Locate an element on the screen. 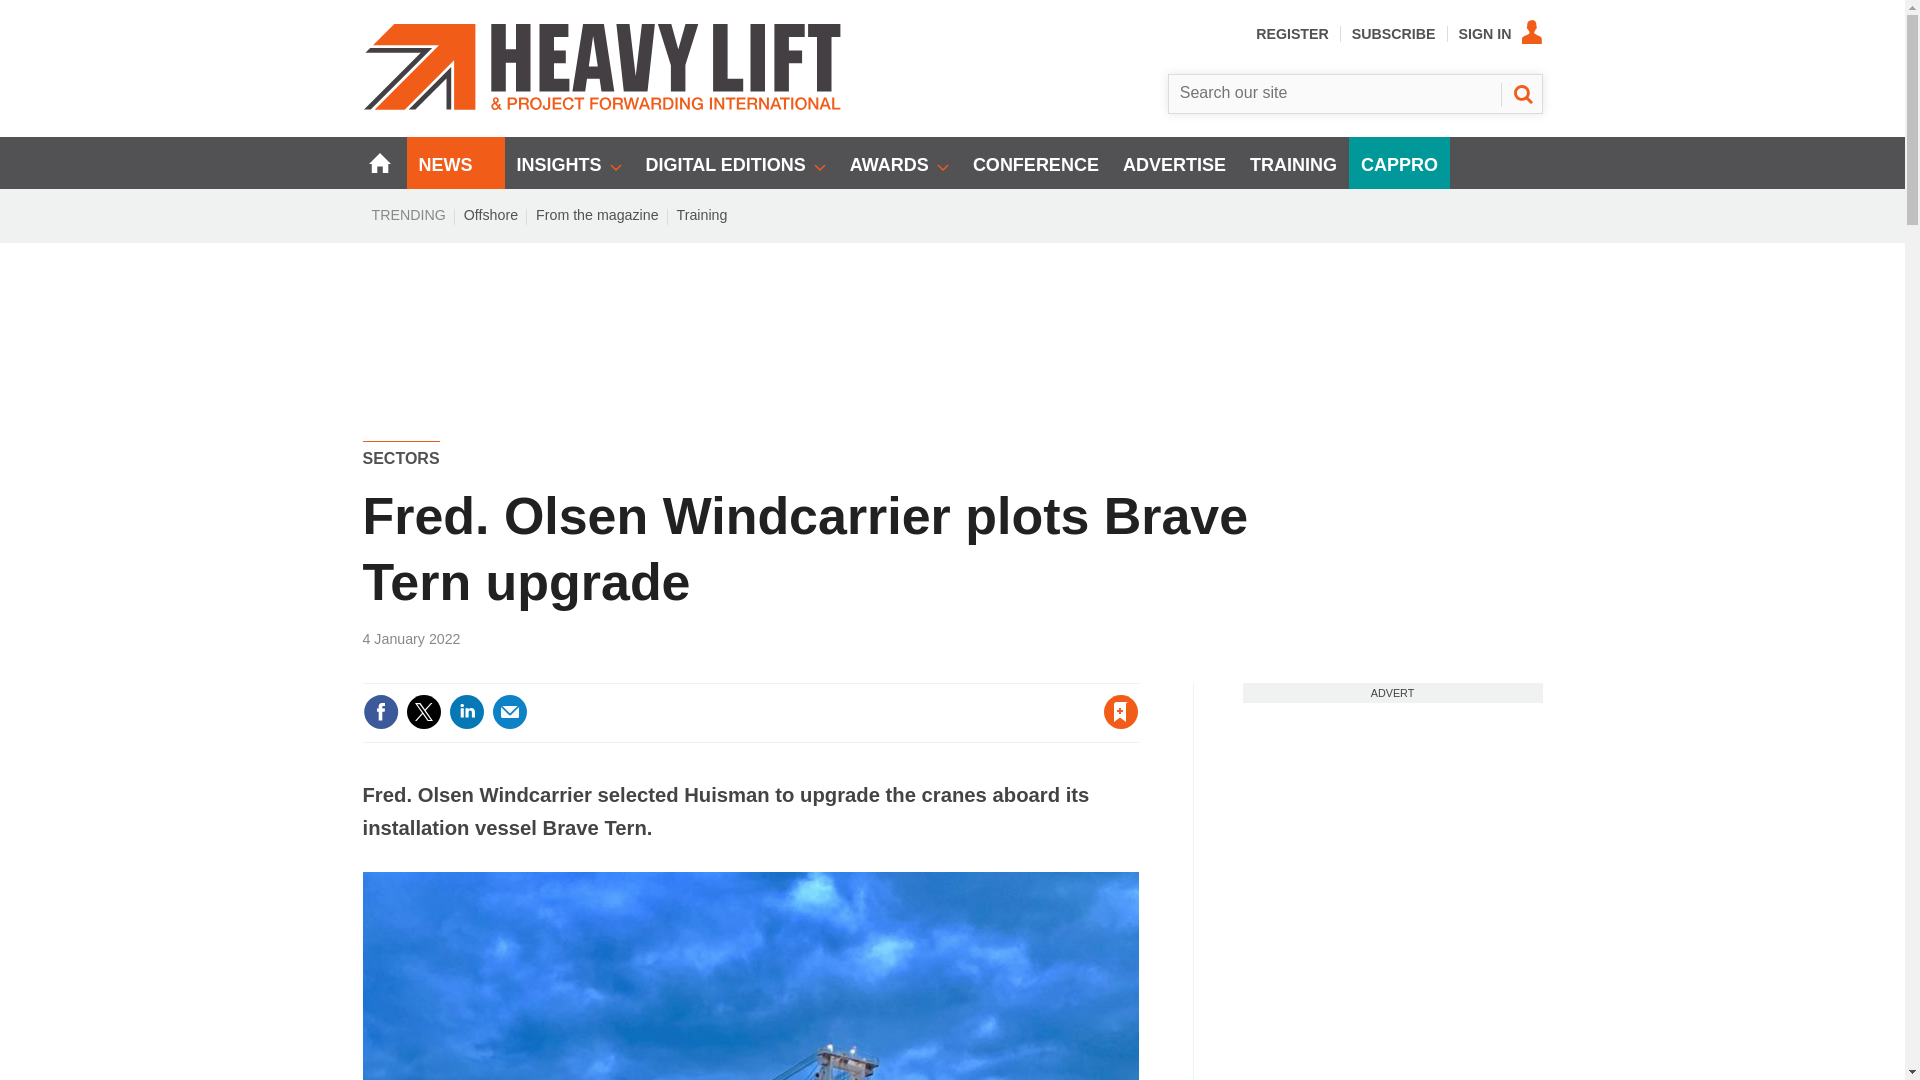 This screenshot has width=1920, height=1080. REGISTER is located at coordinates (1292, 34).